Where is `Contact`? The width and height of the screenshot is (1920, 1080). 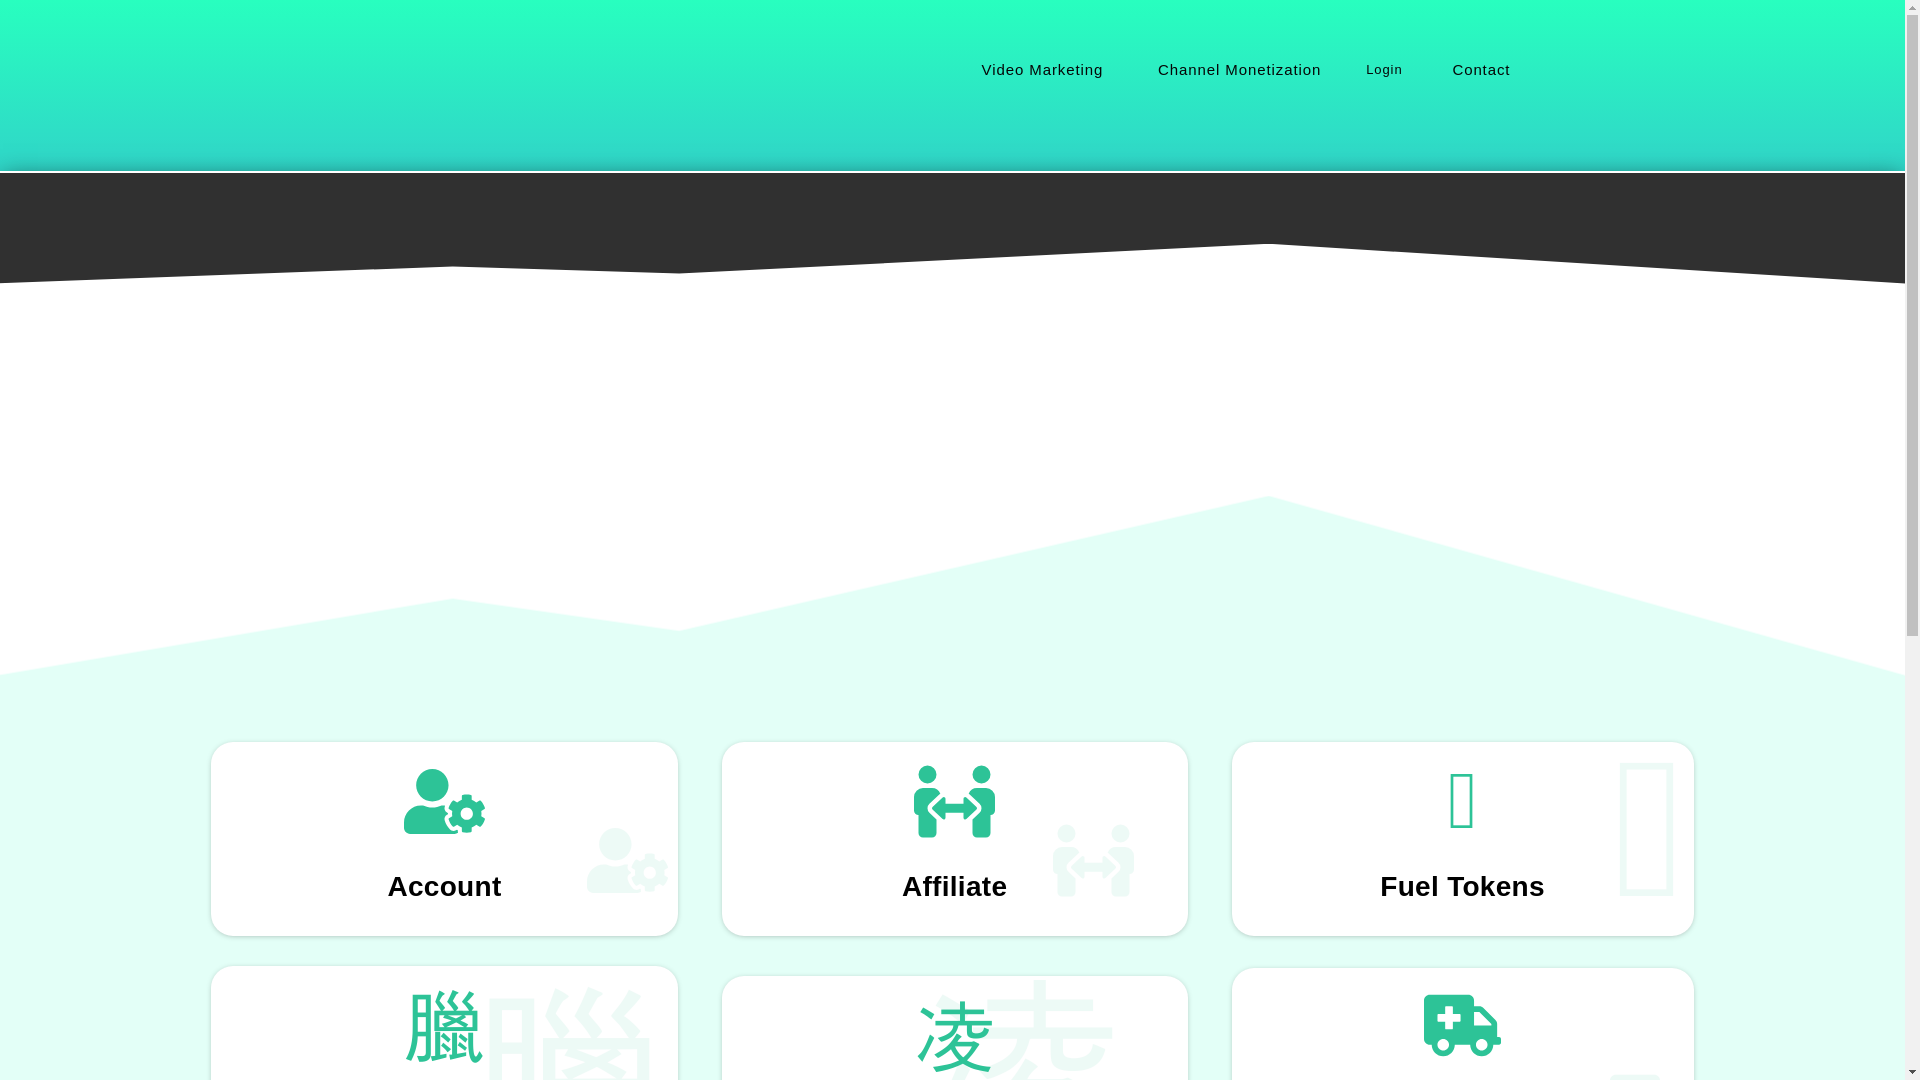 Contact is located at coordinates (1479, 70).